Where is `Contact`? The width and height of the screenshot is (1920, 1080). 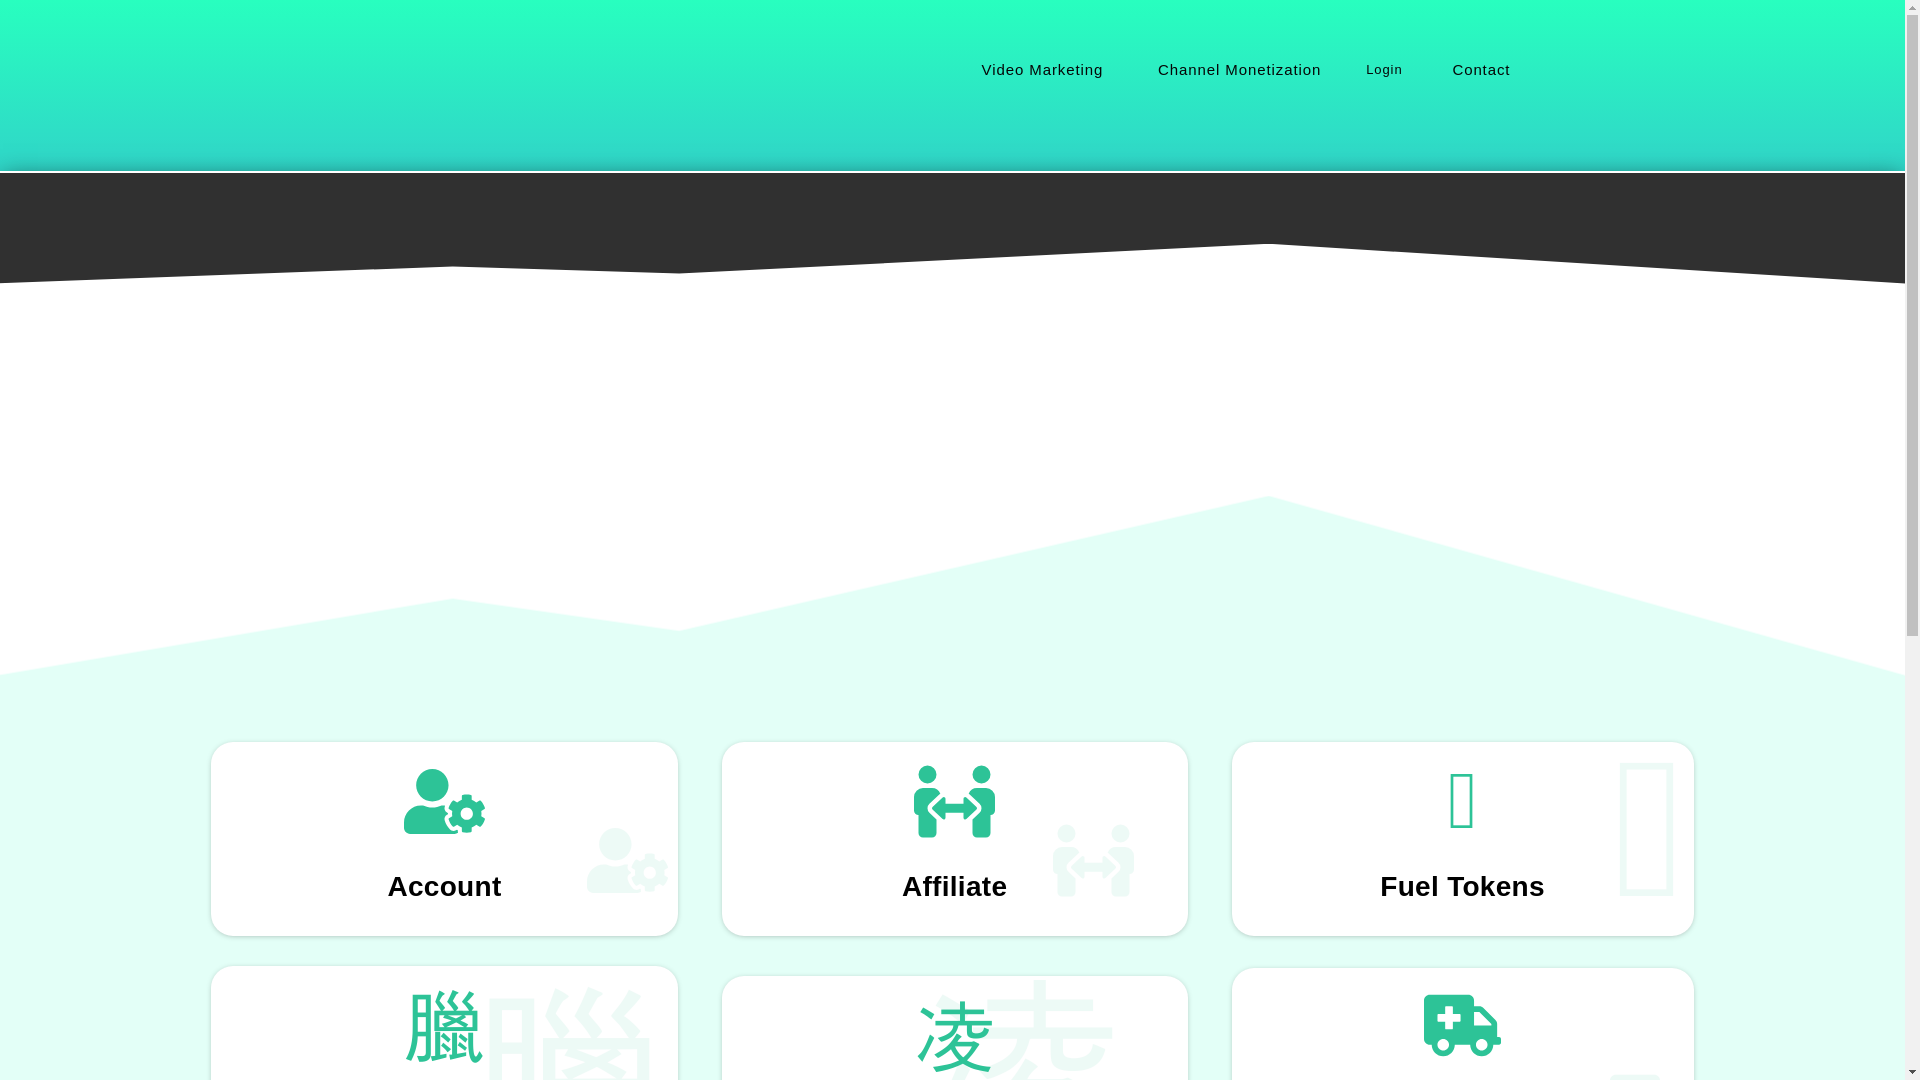 Contact is located at coordinates (1479, 70).